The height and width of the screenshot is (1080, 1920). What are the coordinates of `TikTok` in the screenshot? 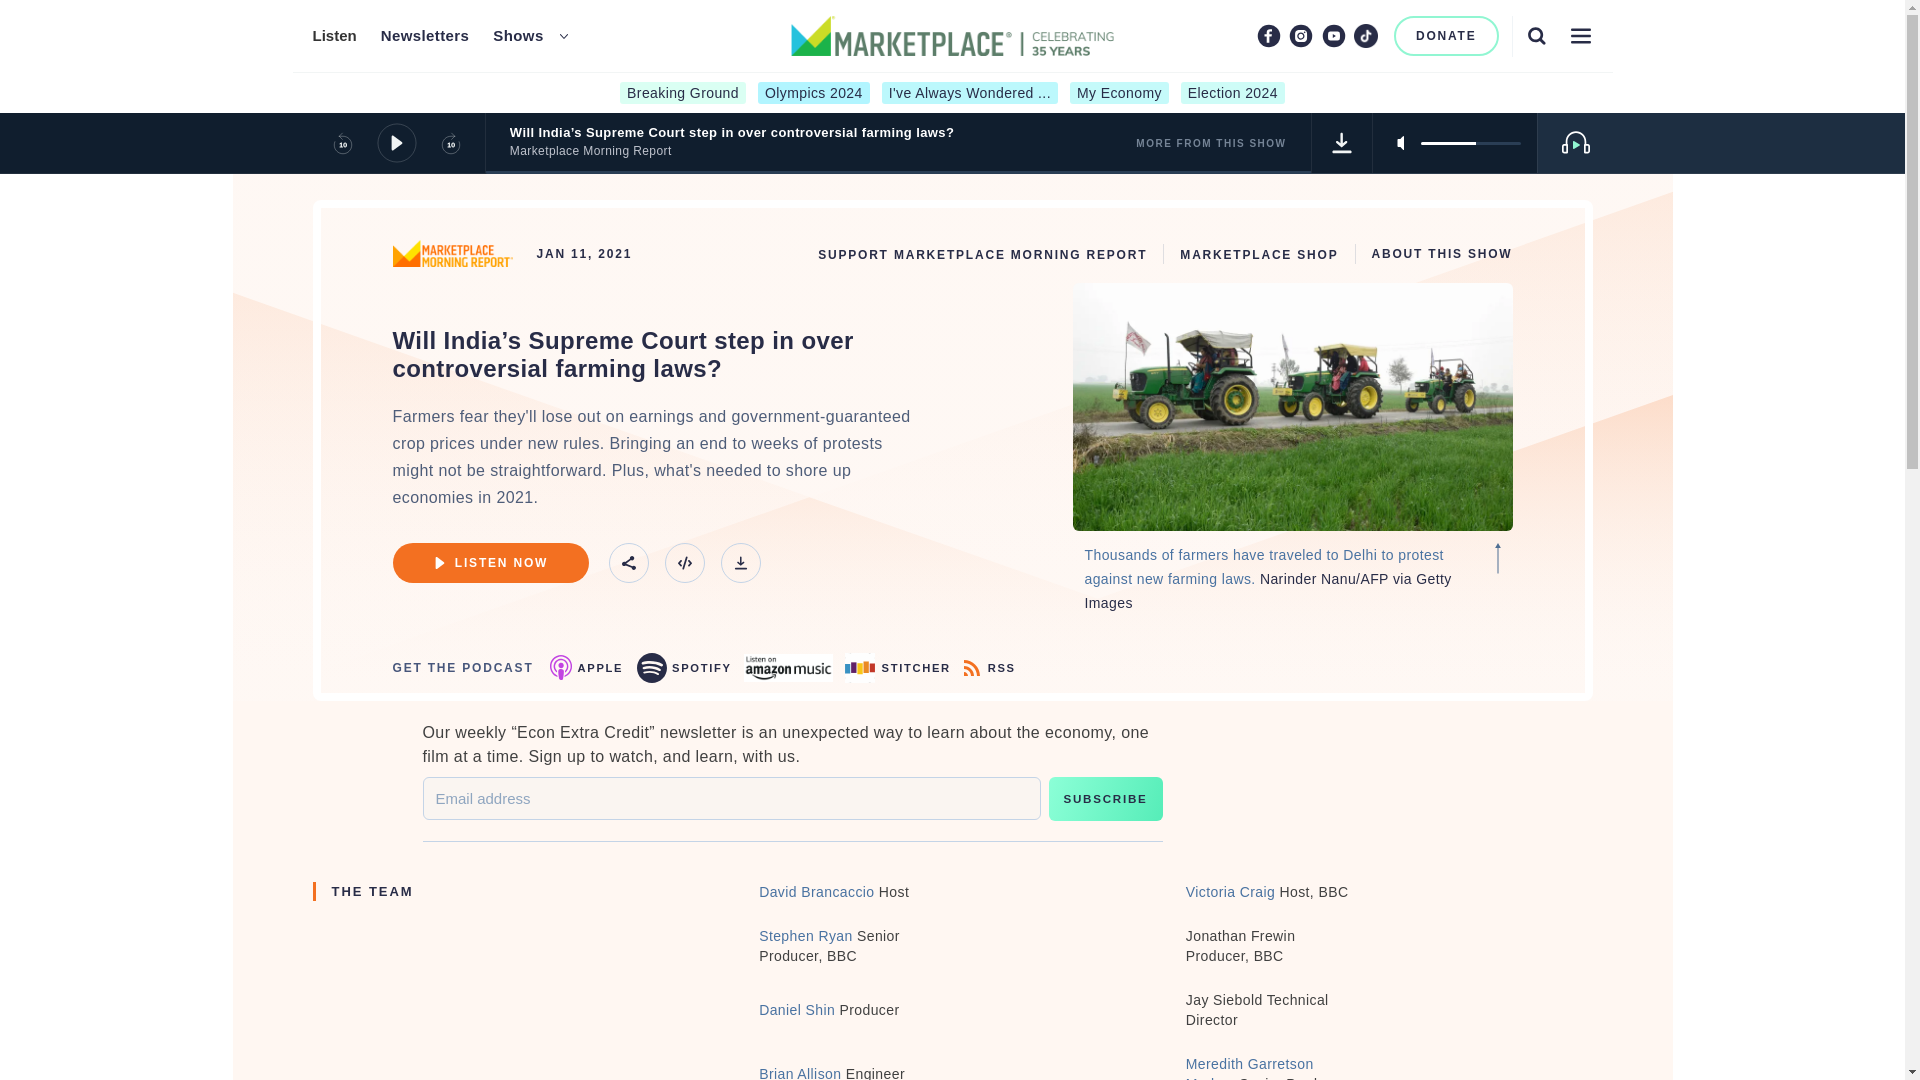 It's located at (1366, 35).